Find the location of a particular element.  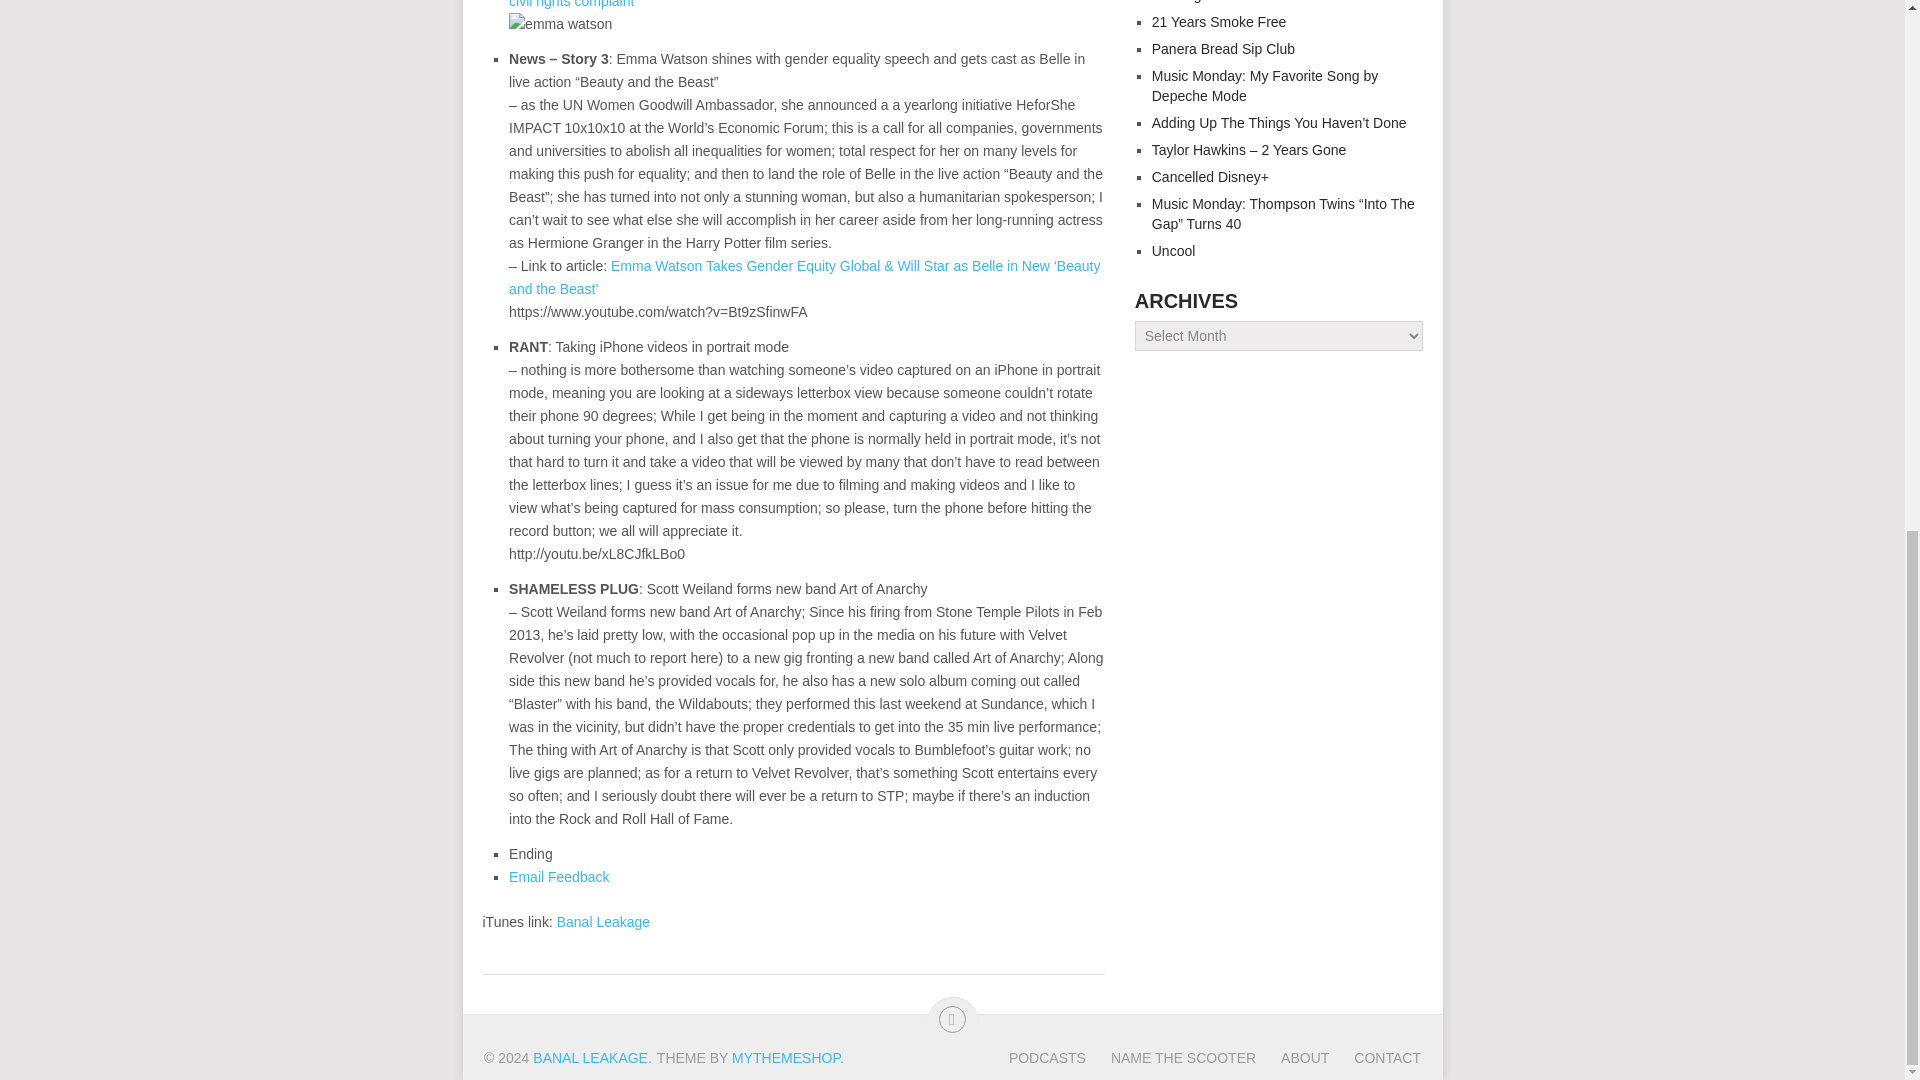

NAME THE SCOOTER is located at coordinates (1170, 1057).